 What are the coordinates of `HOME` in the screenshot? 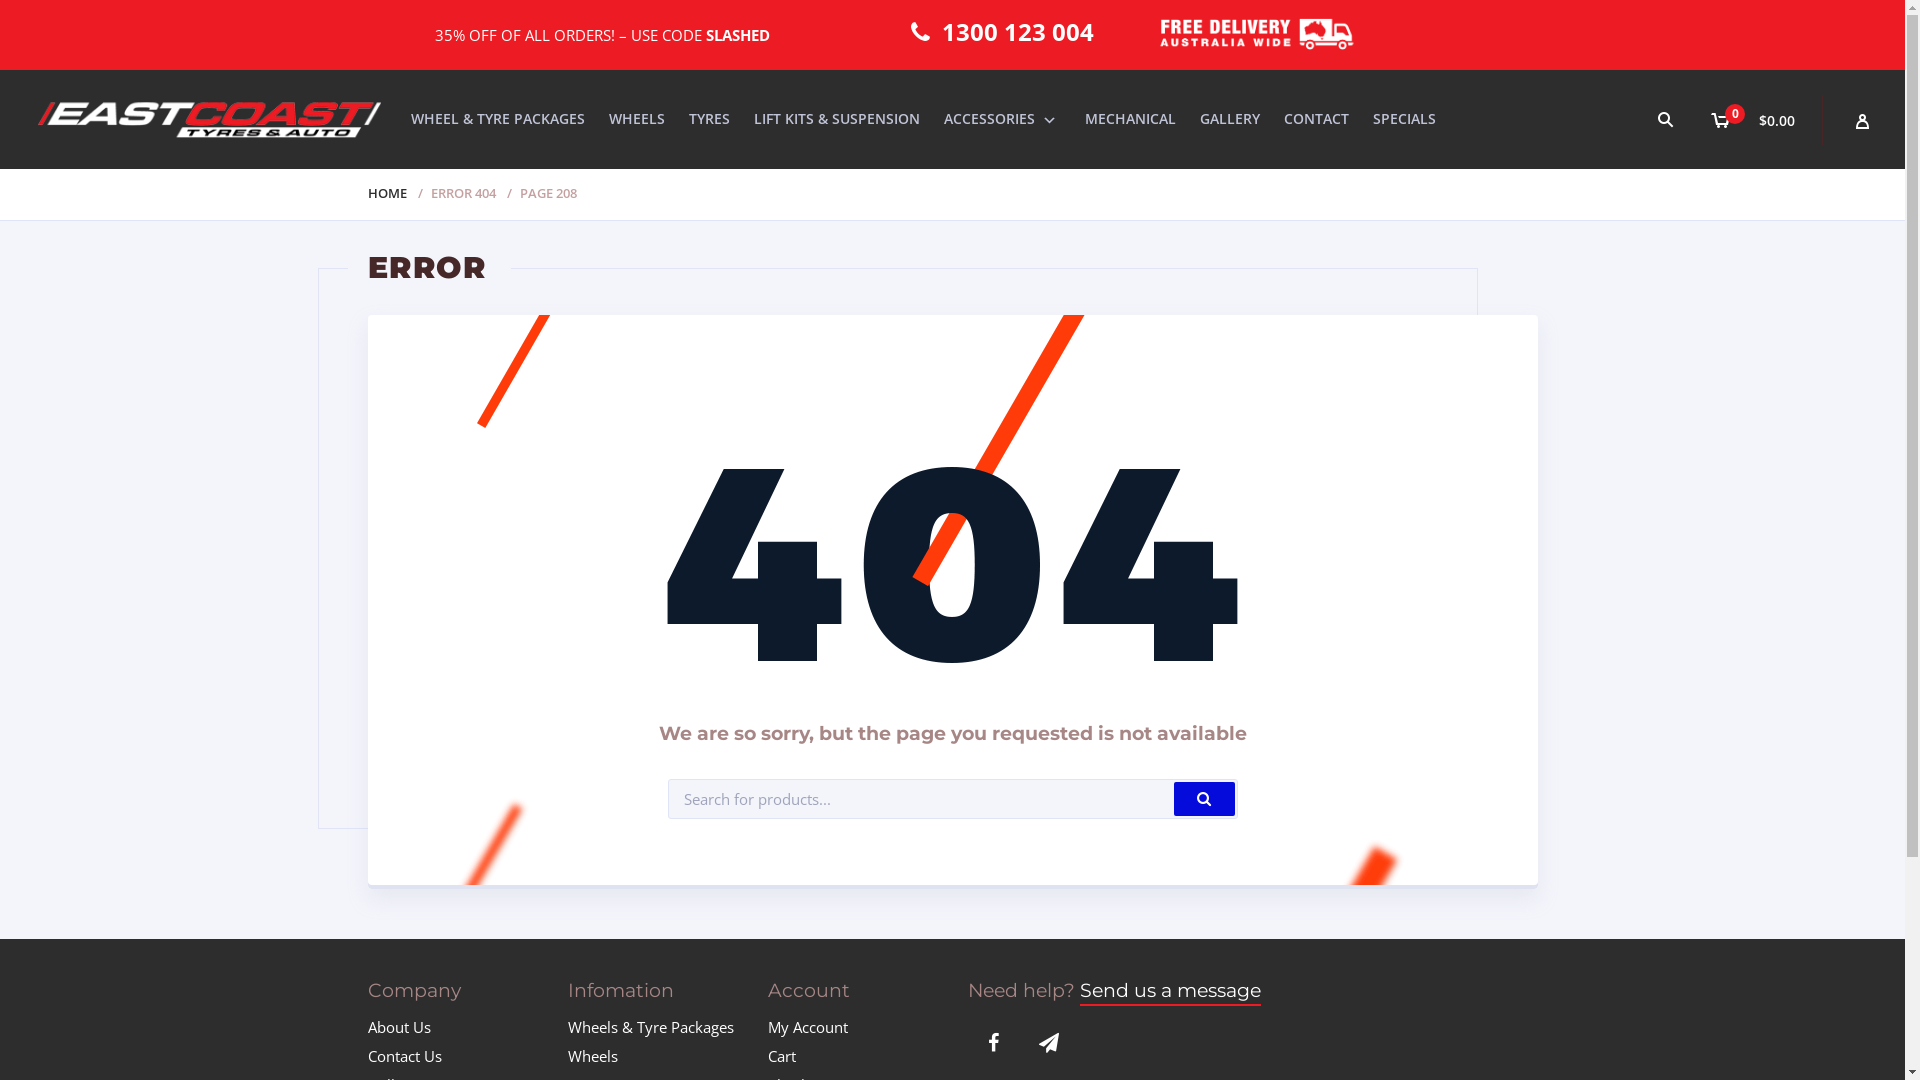 It's located at (388, 194).